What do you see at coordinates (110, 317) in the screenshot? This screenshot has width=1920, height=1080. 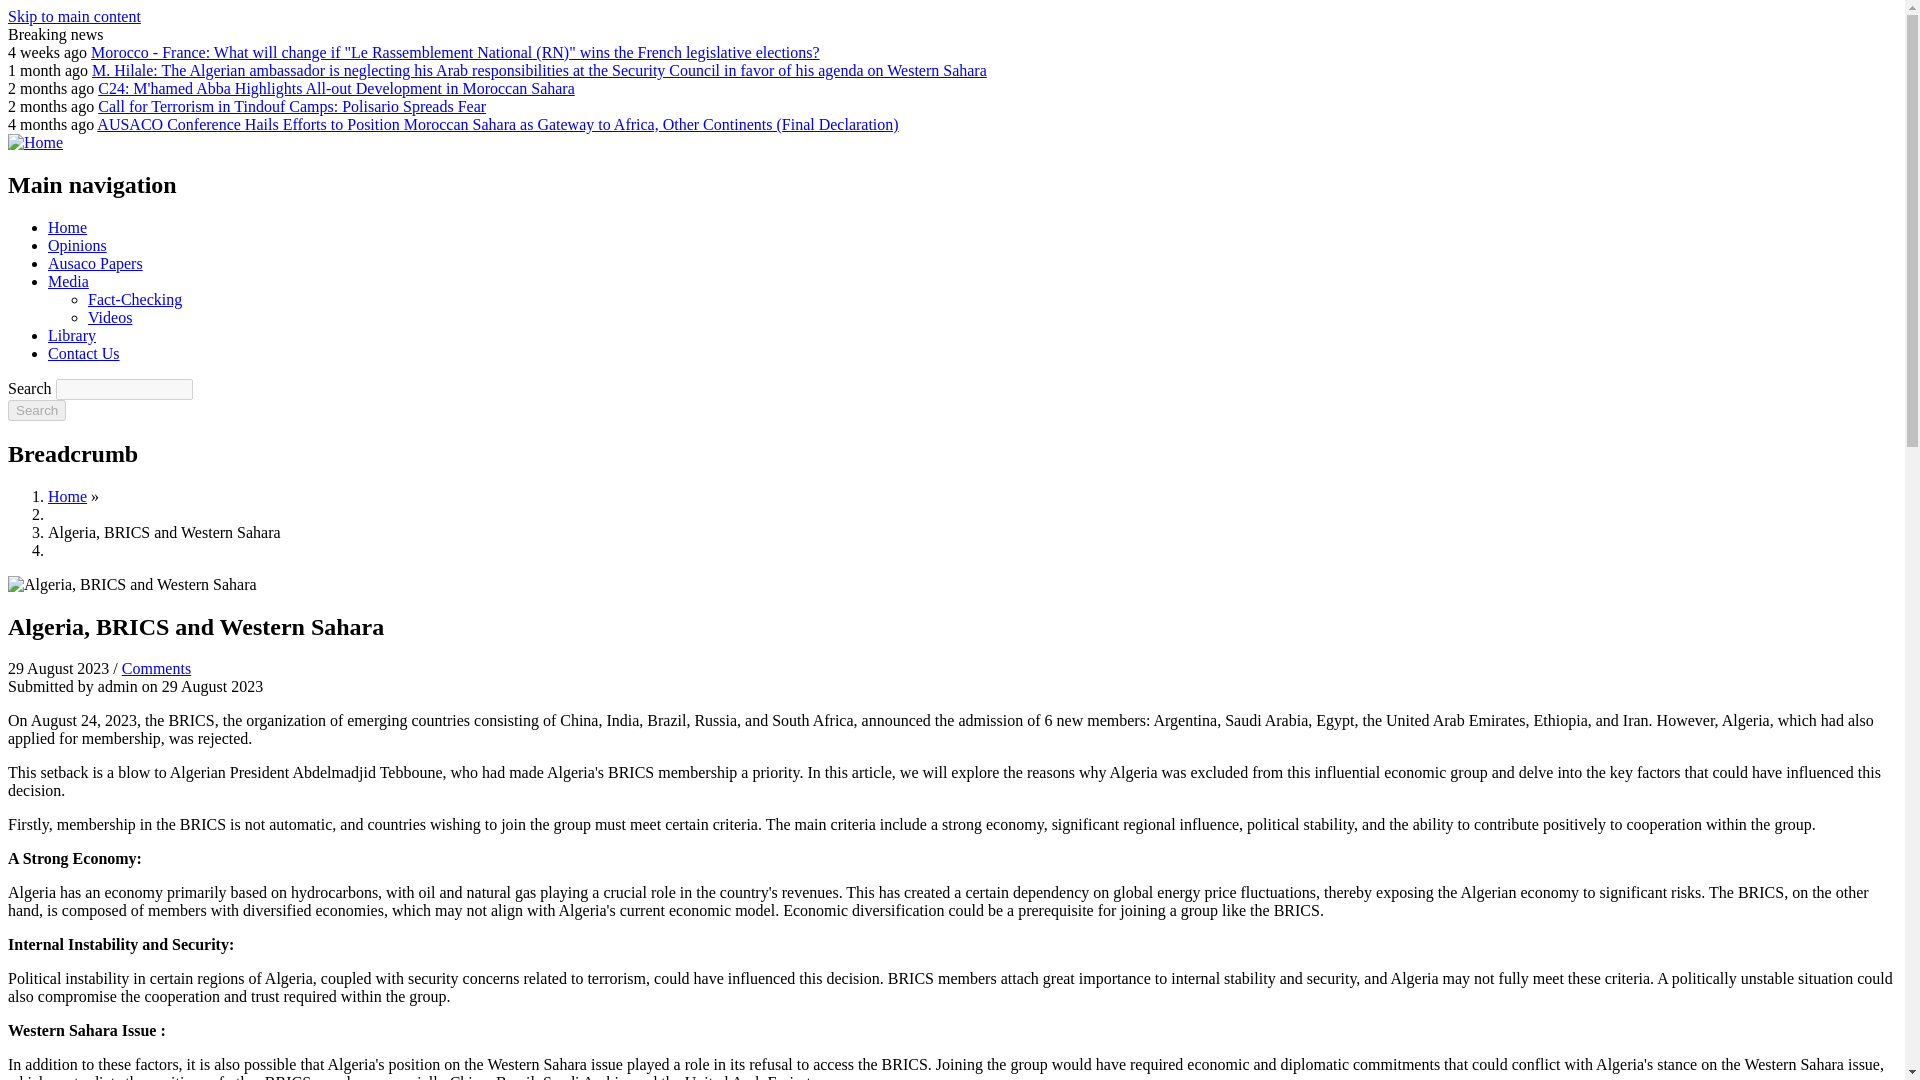 I see `Videos` at bounding box center [110, 317].